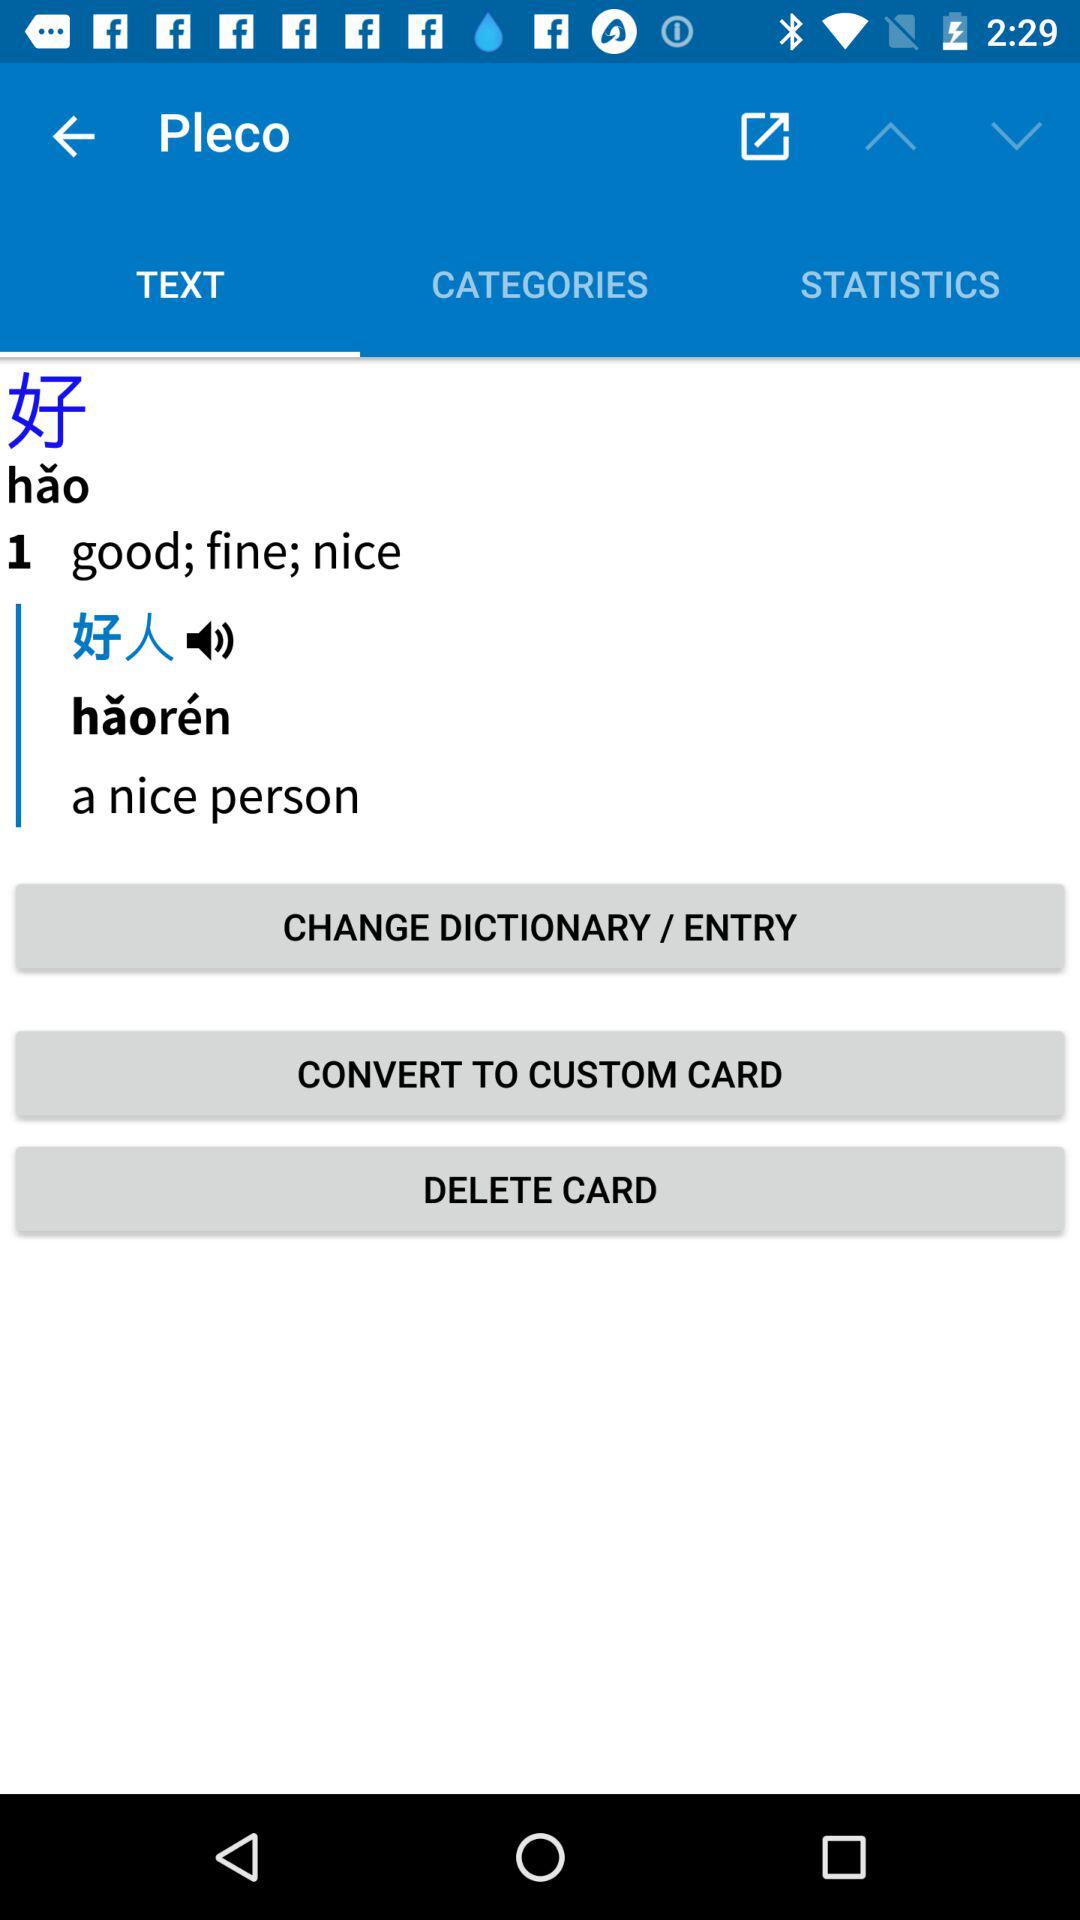 Image resolution: width=1080 pixels, height=1920 pixels. I want to click on launch icon above the convert to custom icon, so click(540, 926).